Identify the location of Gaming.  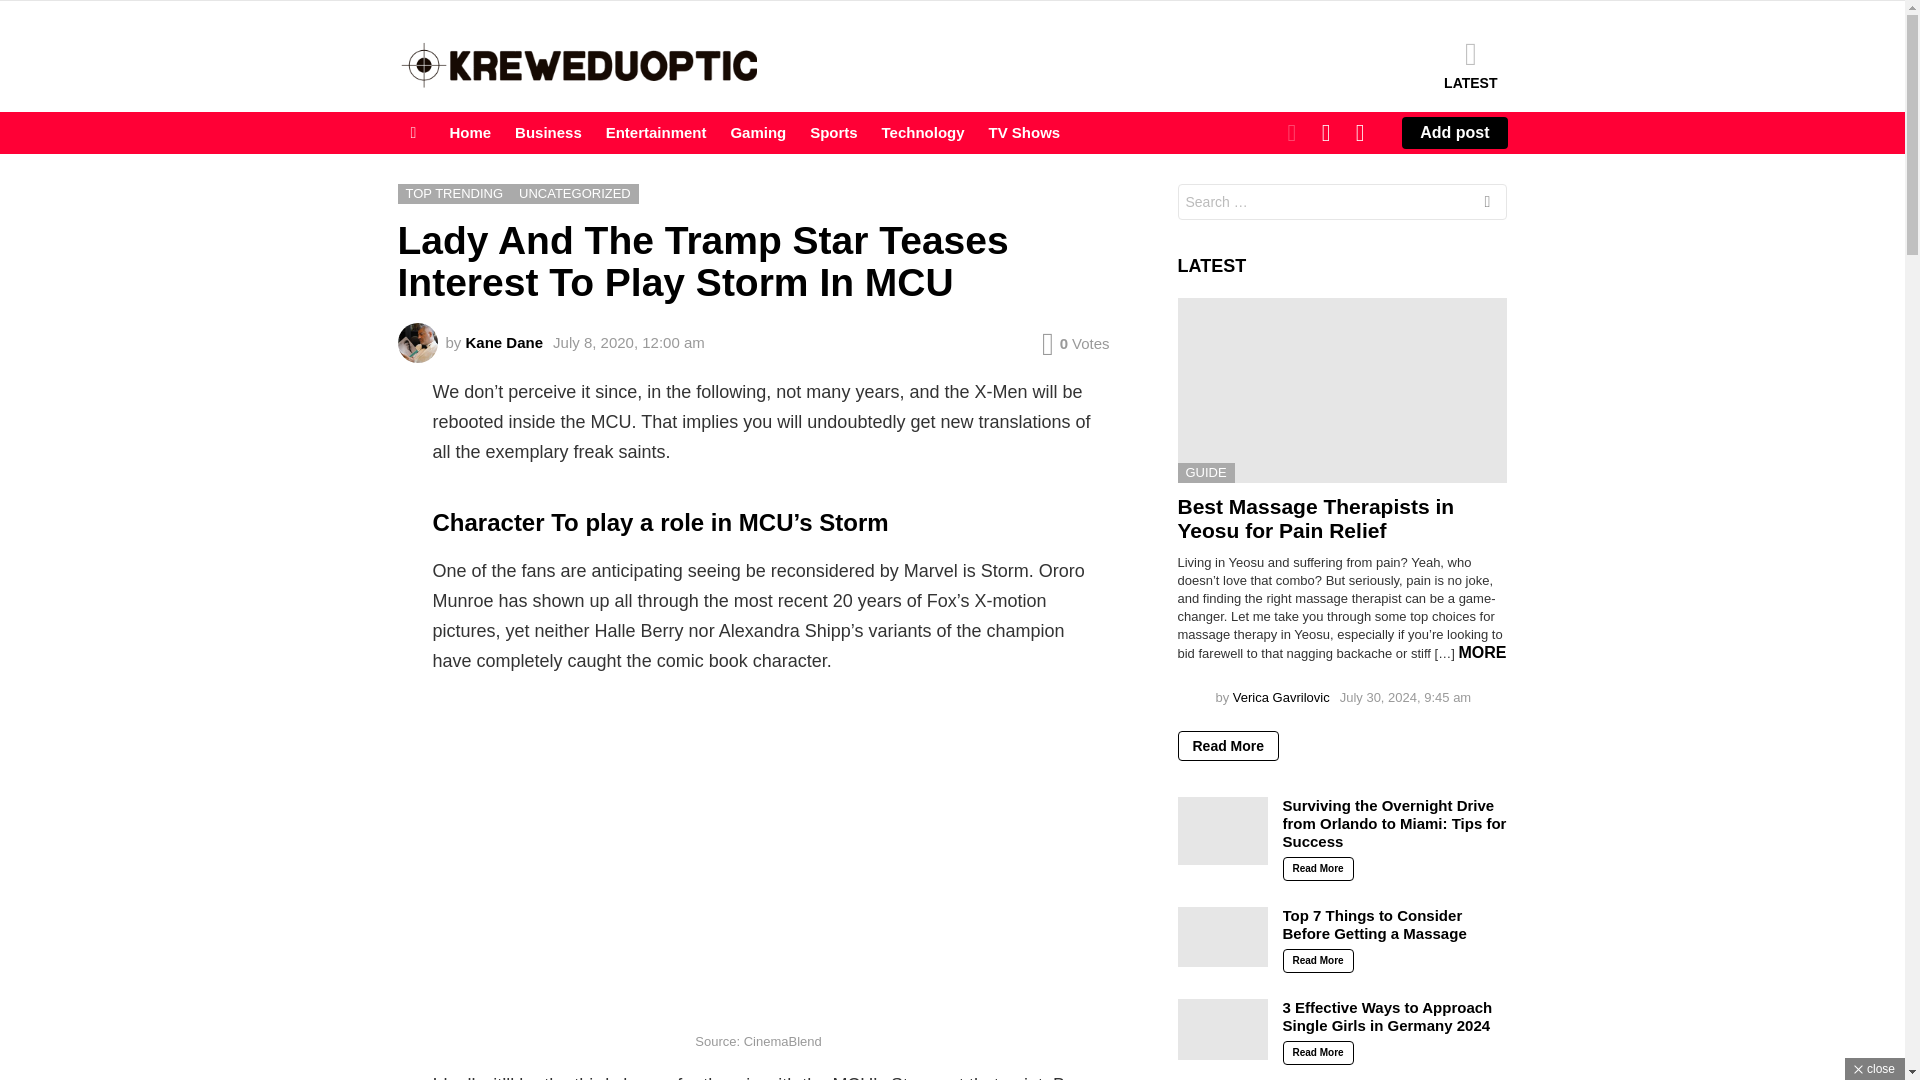
(758, 132).